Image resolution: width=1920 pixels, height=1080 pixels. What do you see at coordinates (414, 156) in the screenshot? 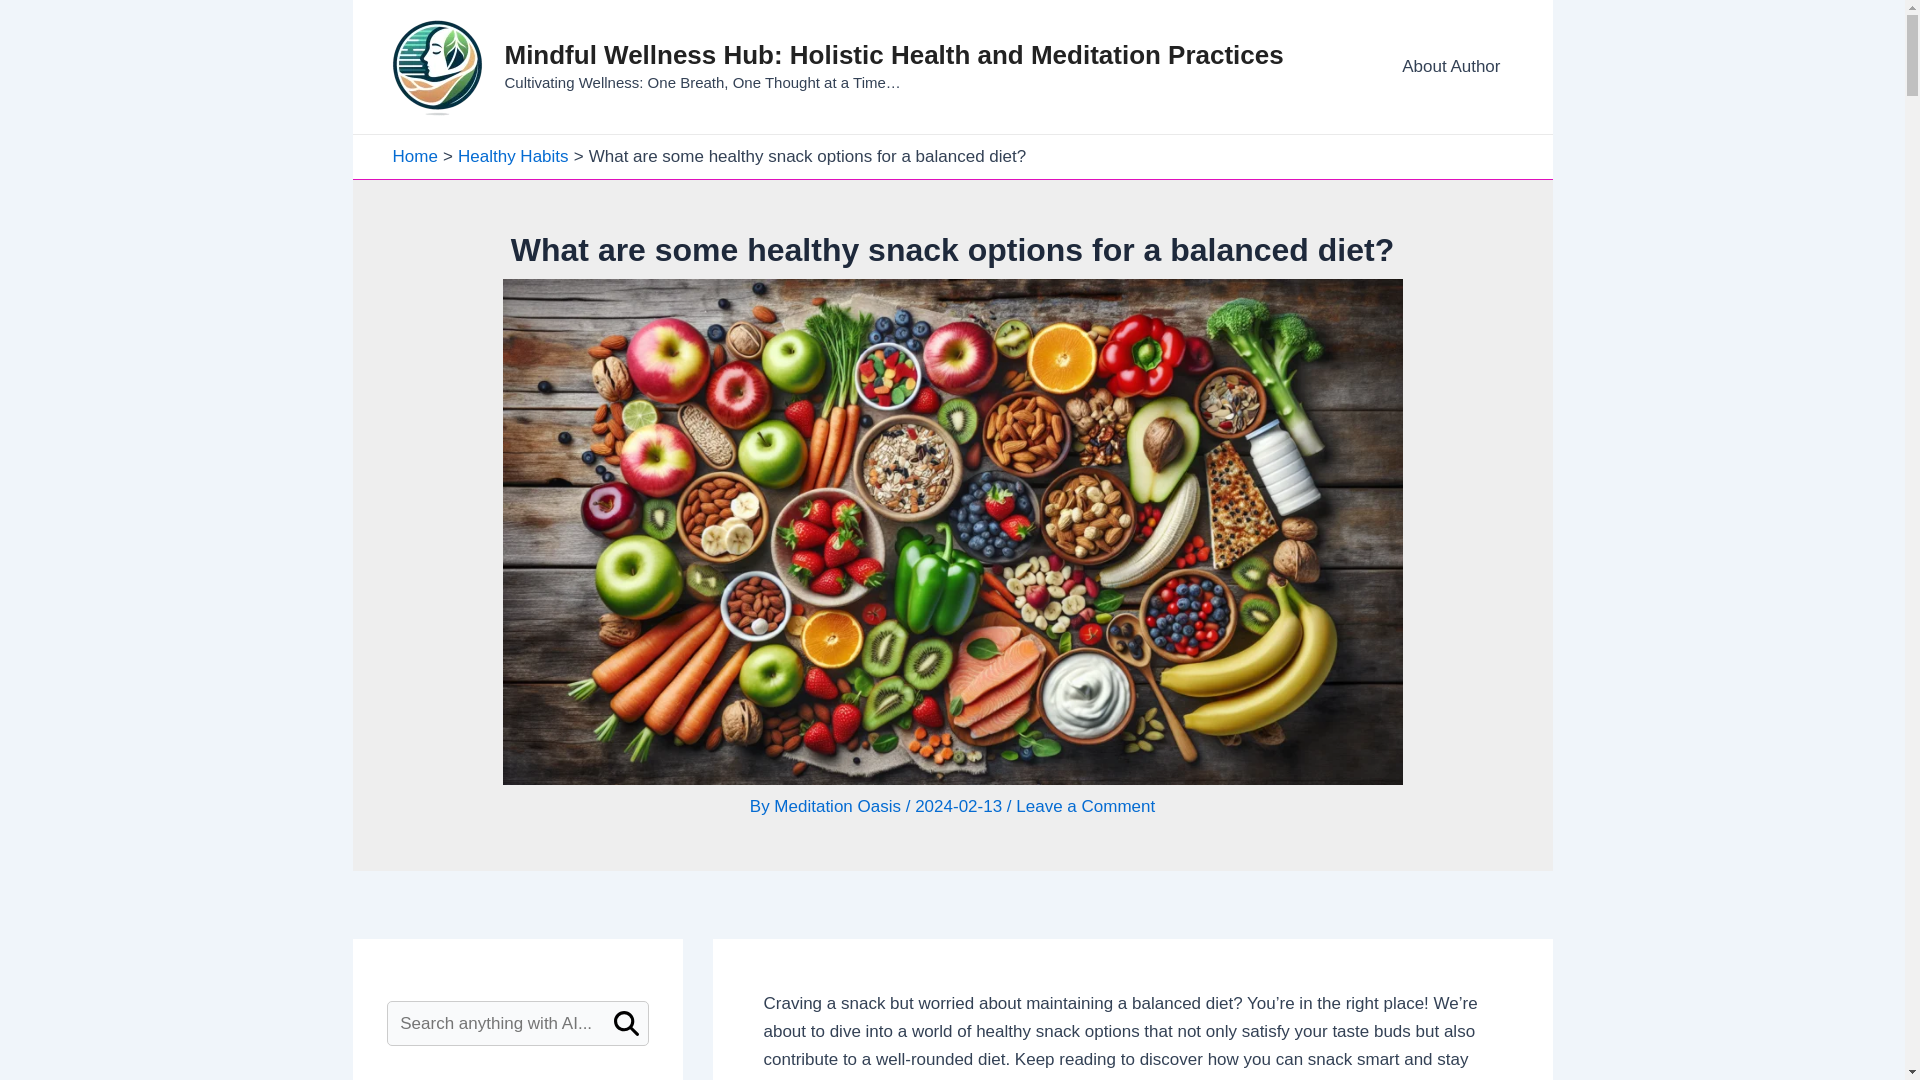
I see `Home` at bounding box center [414, 156].